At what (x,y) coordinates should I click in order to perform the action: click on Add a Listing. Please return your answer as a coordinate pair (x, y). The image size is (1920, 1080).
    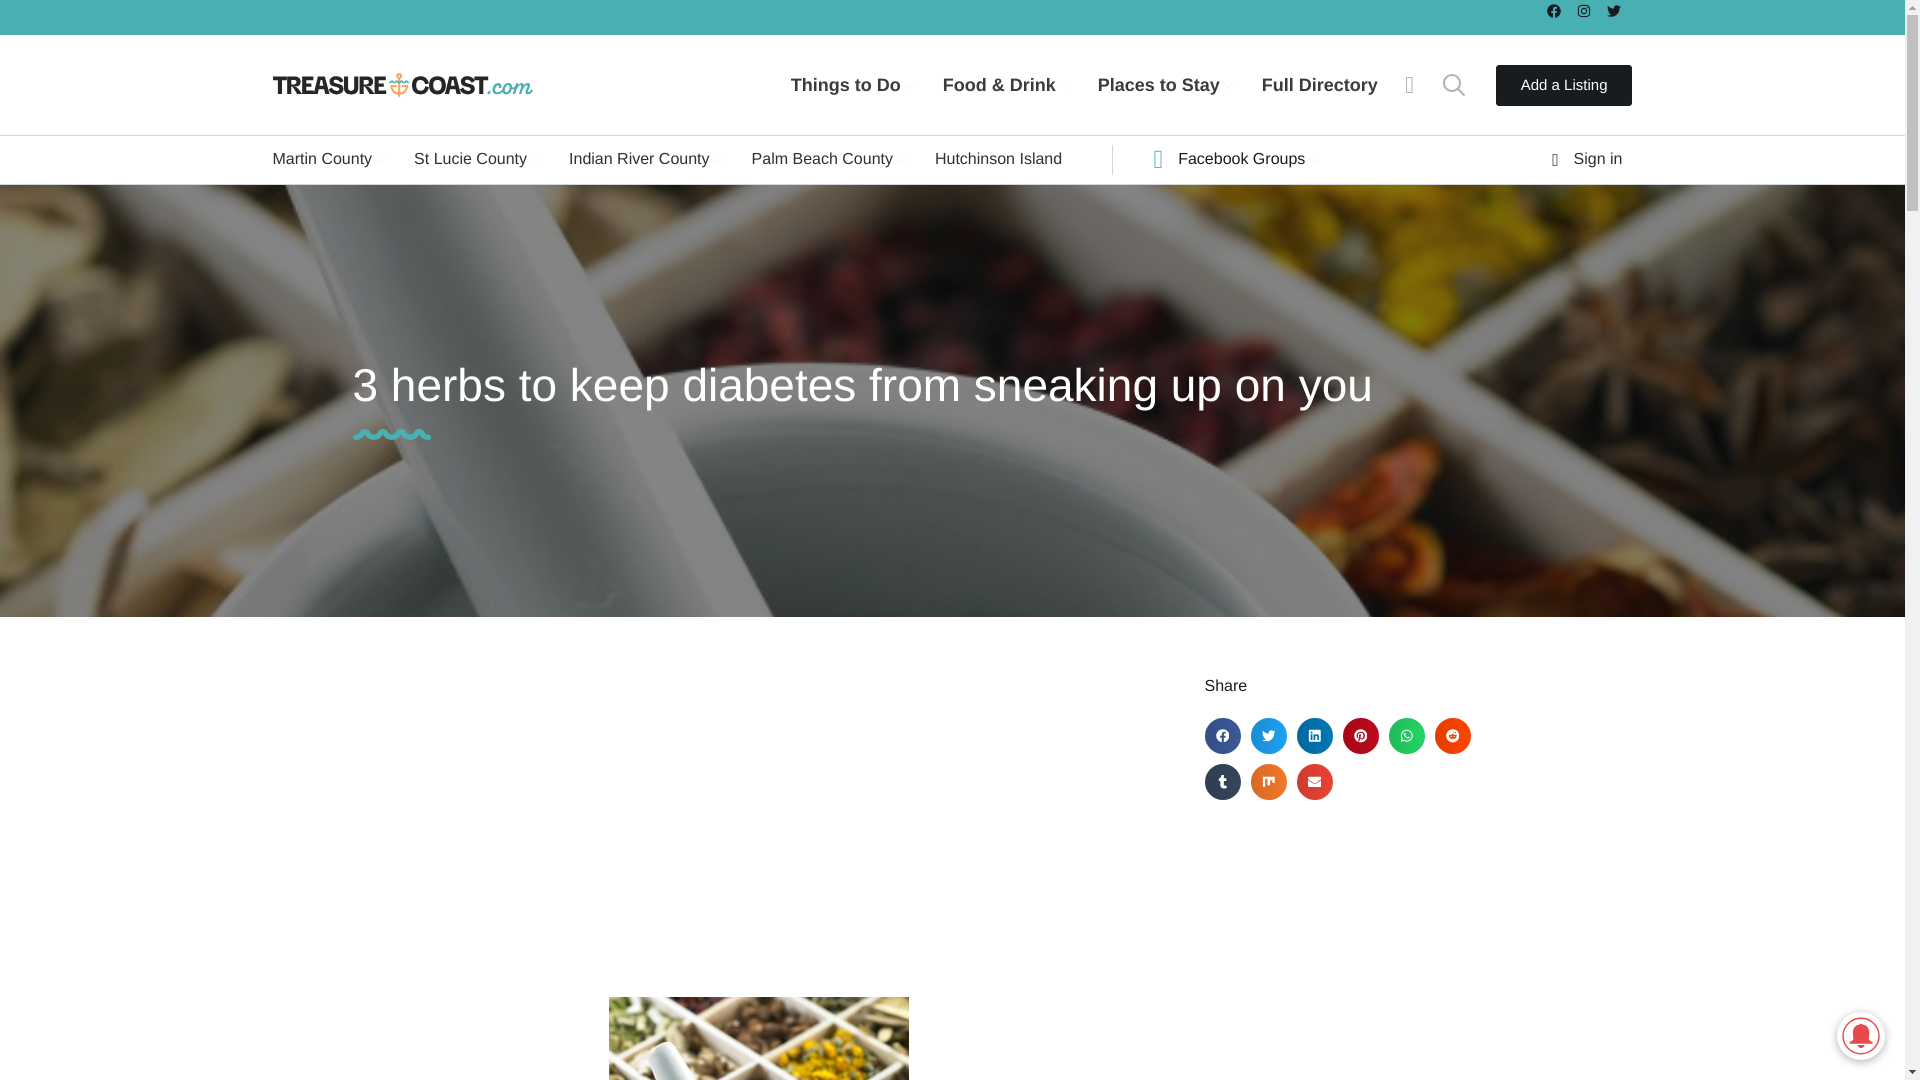
    Looking at the image, I should click on (1564, 84).